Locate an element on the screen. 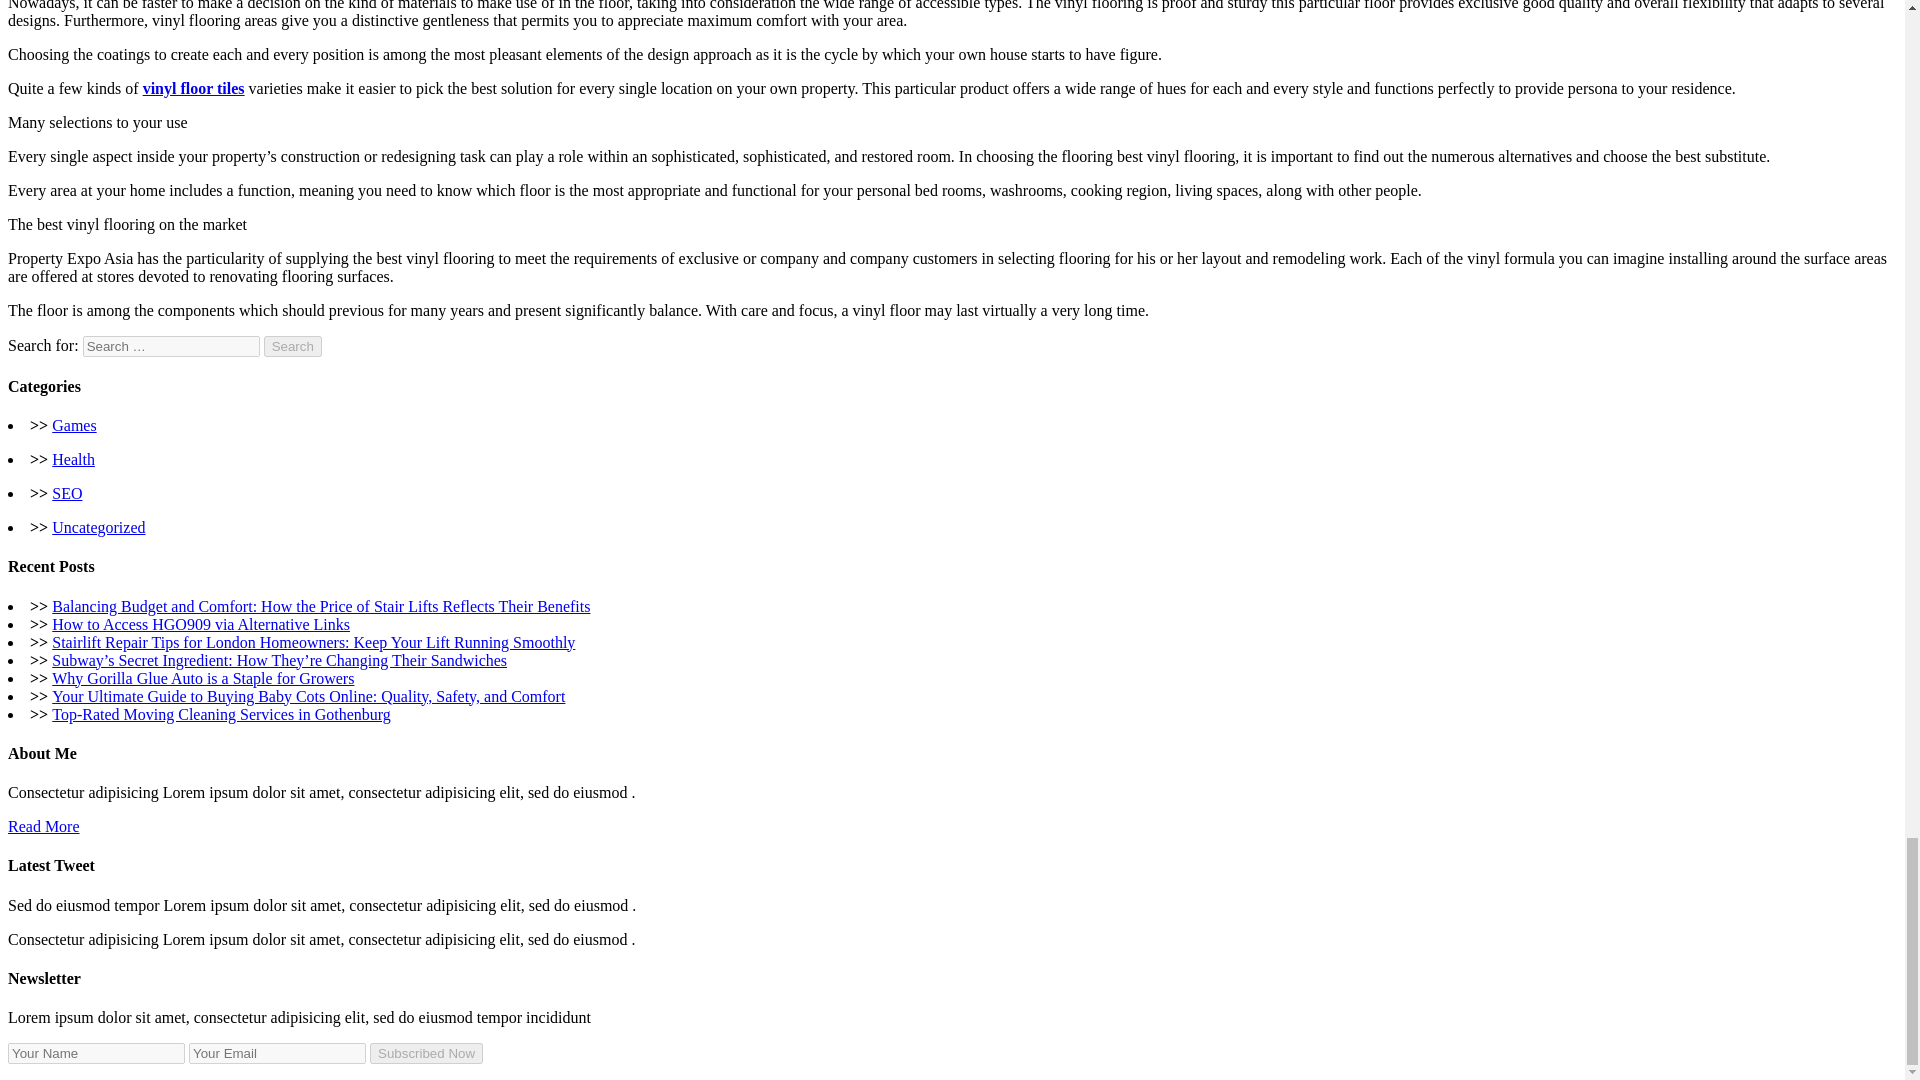  Subscribed Now is located at coordinates (426, 1053).